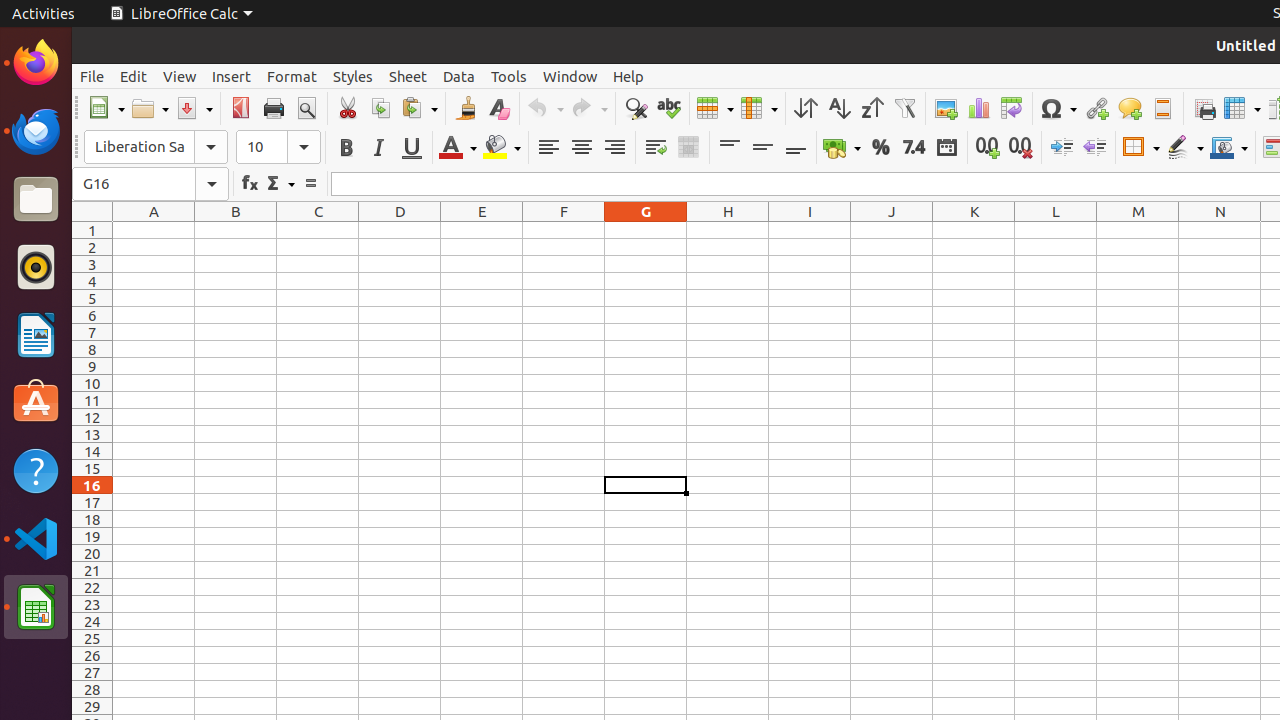 This screenshot has width=1280, height=720. Describe the element at coordinates (278, 147) in the screenshot. I see `Font Size` at that location.